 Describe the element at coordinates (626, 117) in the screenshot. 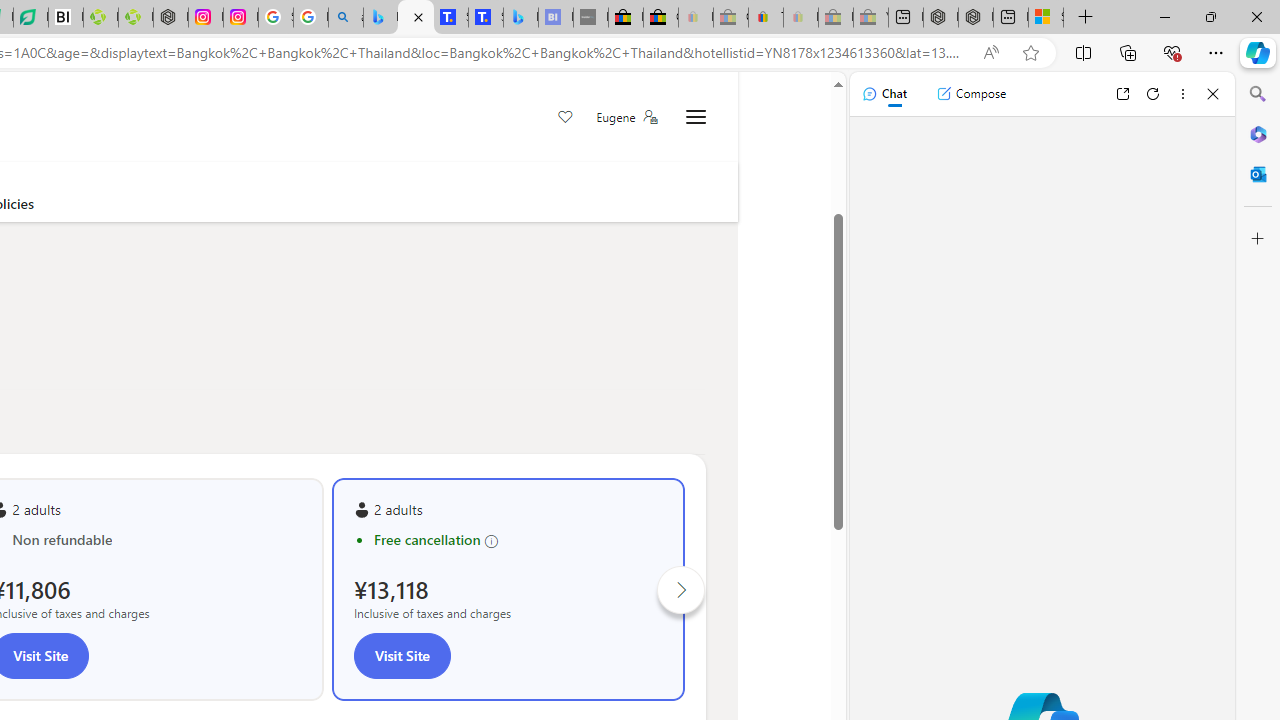

I see `Eugene` at that location.